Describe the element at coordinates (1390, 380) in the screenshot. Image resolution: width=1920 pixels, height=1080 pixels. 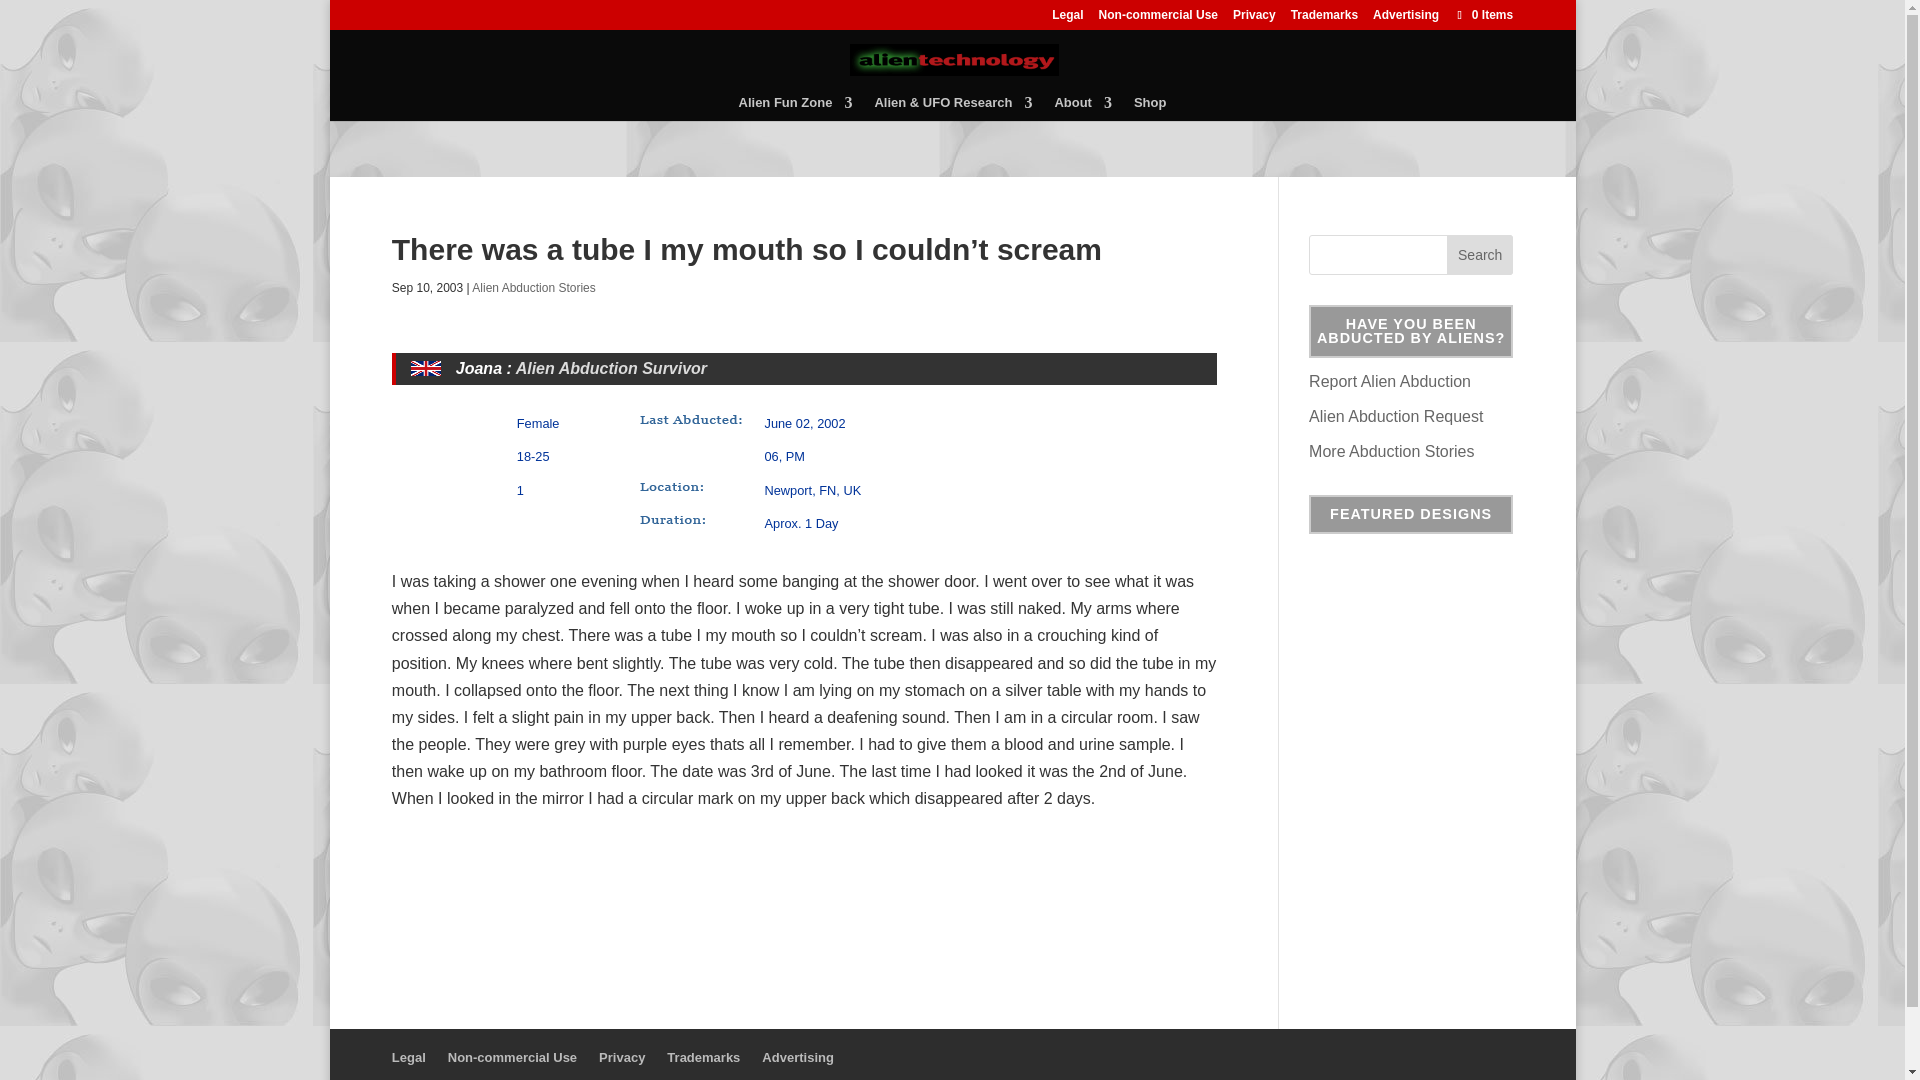
I see `Report Alien Abduction` at that location.